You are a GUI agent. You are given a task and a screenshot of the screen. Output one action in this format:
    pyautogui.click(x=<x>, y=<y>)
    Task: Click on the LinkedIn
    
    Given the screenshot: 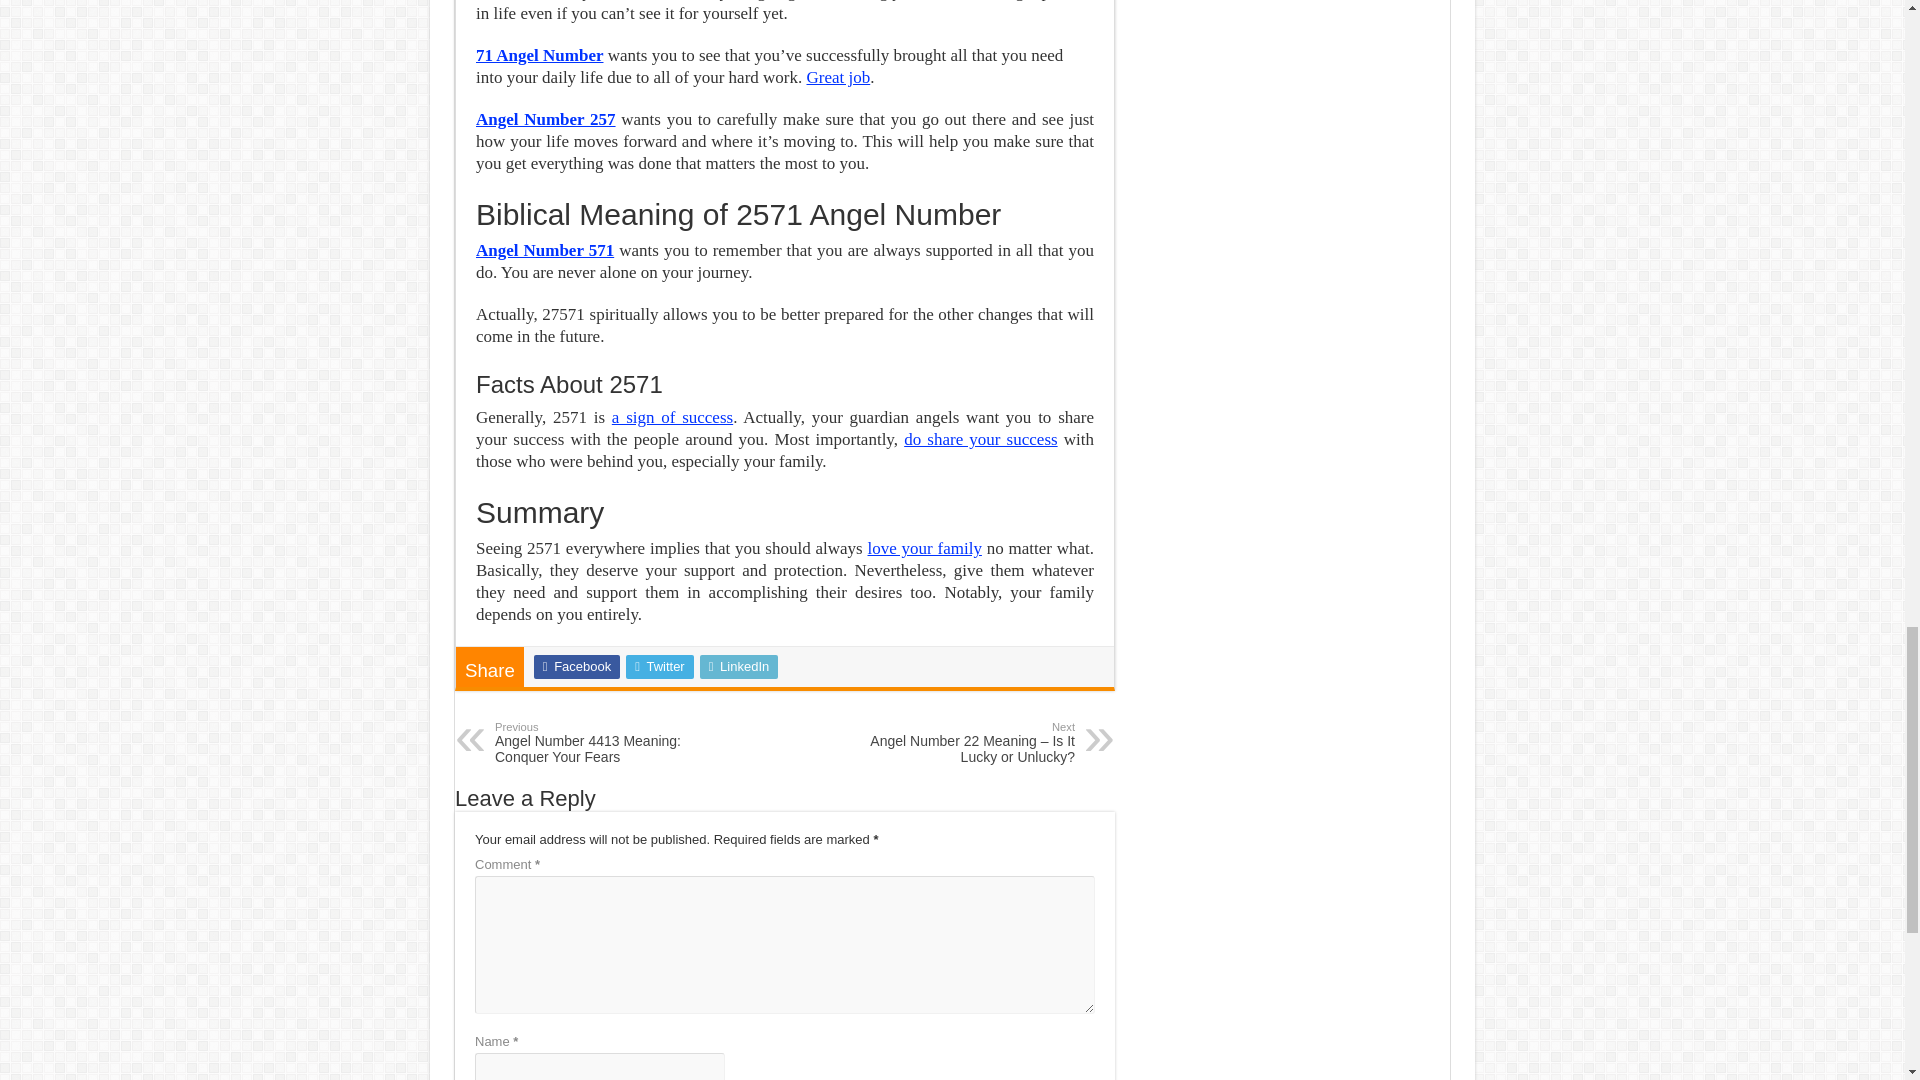 What is the action you would take?
    pyautogui.click(x=740, y=666)
    